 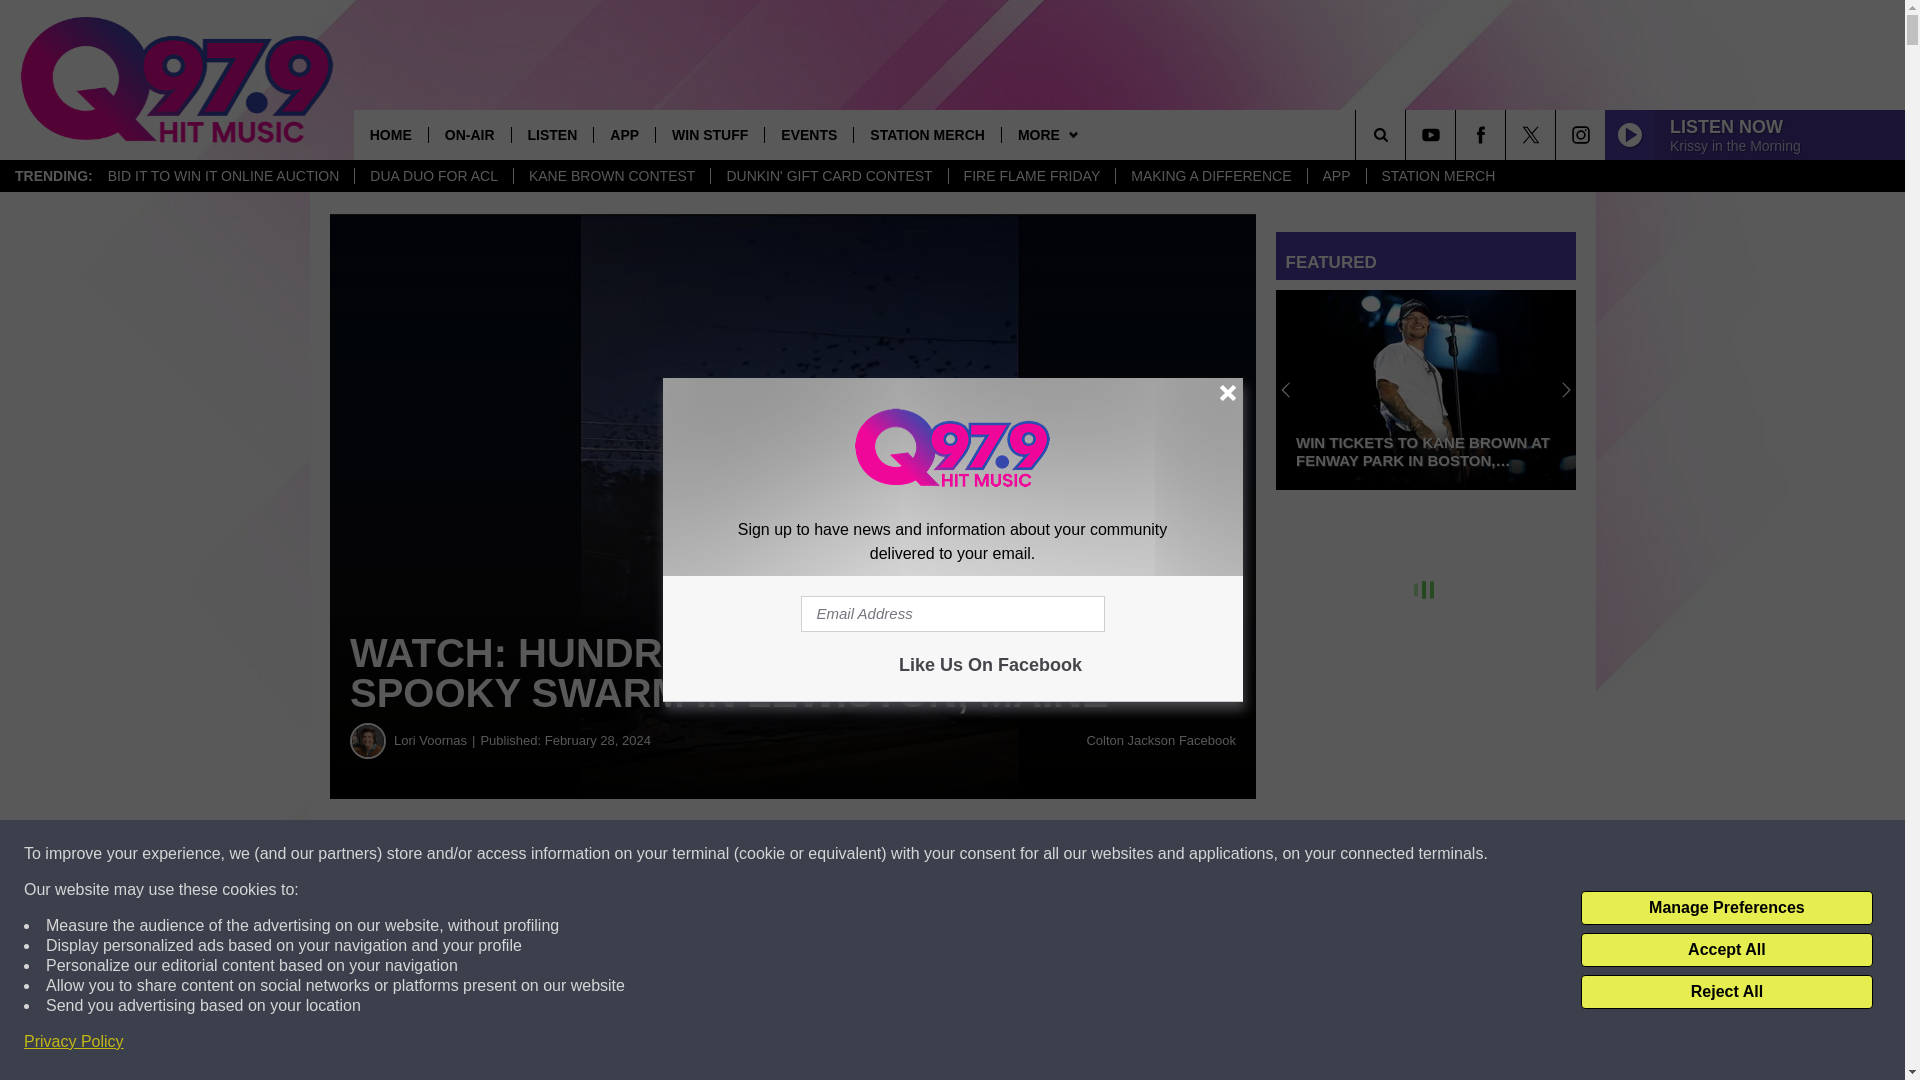 What do you see at coordinates (1032, 176) in the screenshot?
I see `FIRE FLAME FRIDAY` at bounding box center [1032, 176].